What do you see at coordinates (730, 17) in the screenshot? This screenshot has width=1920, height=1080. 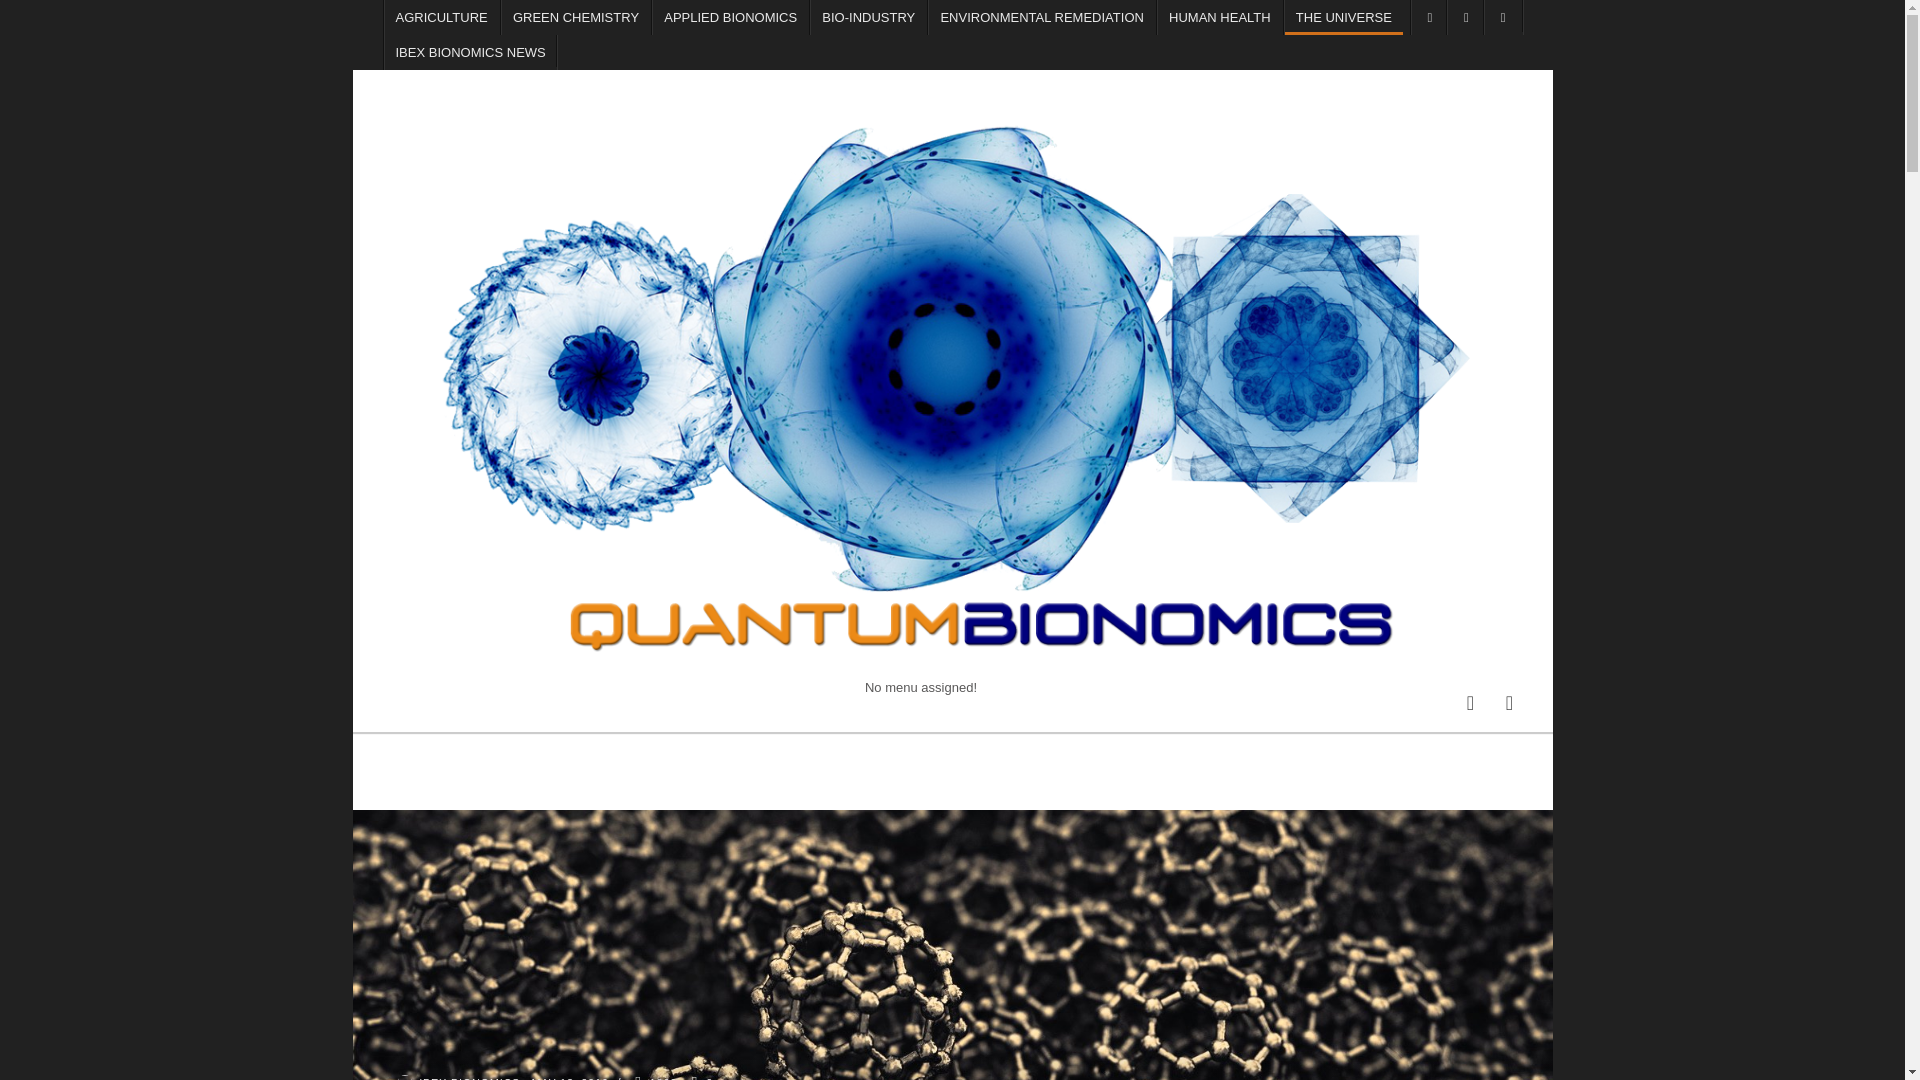 I see `APPLIED BIONOMICS` at bounding box center [730, 17].